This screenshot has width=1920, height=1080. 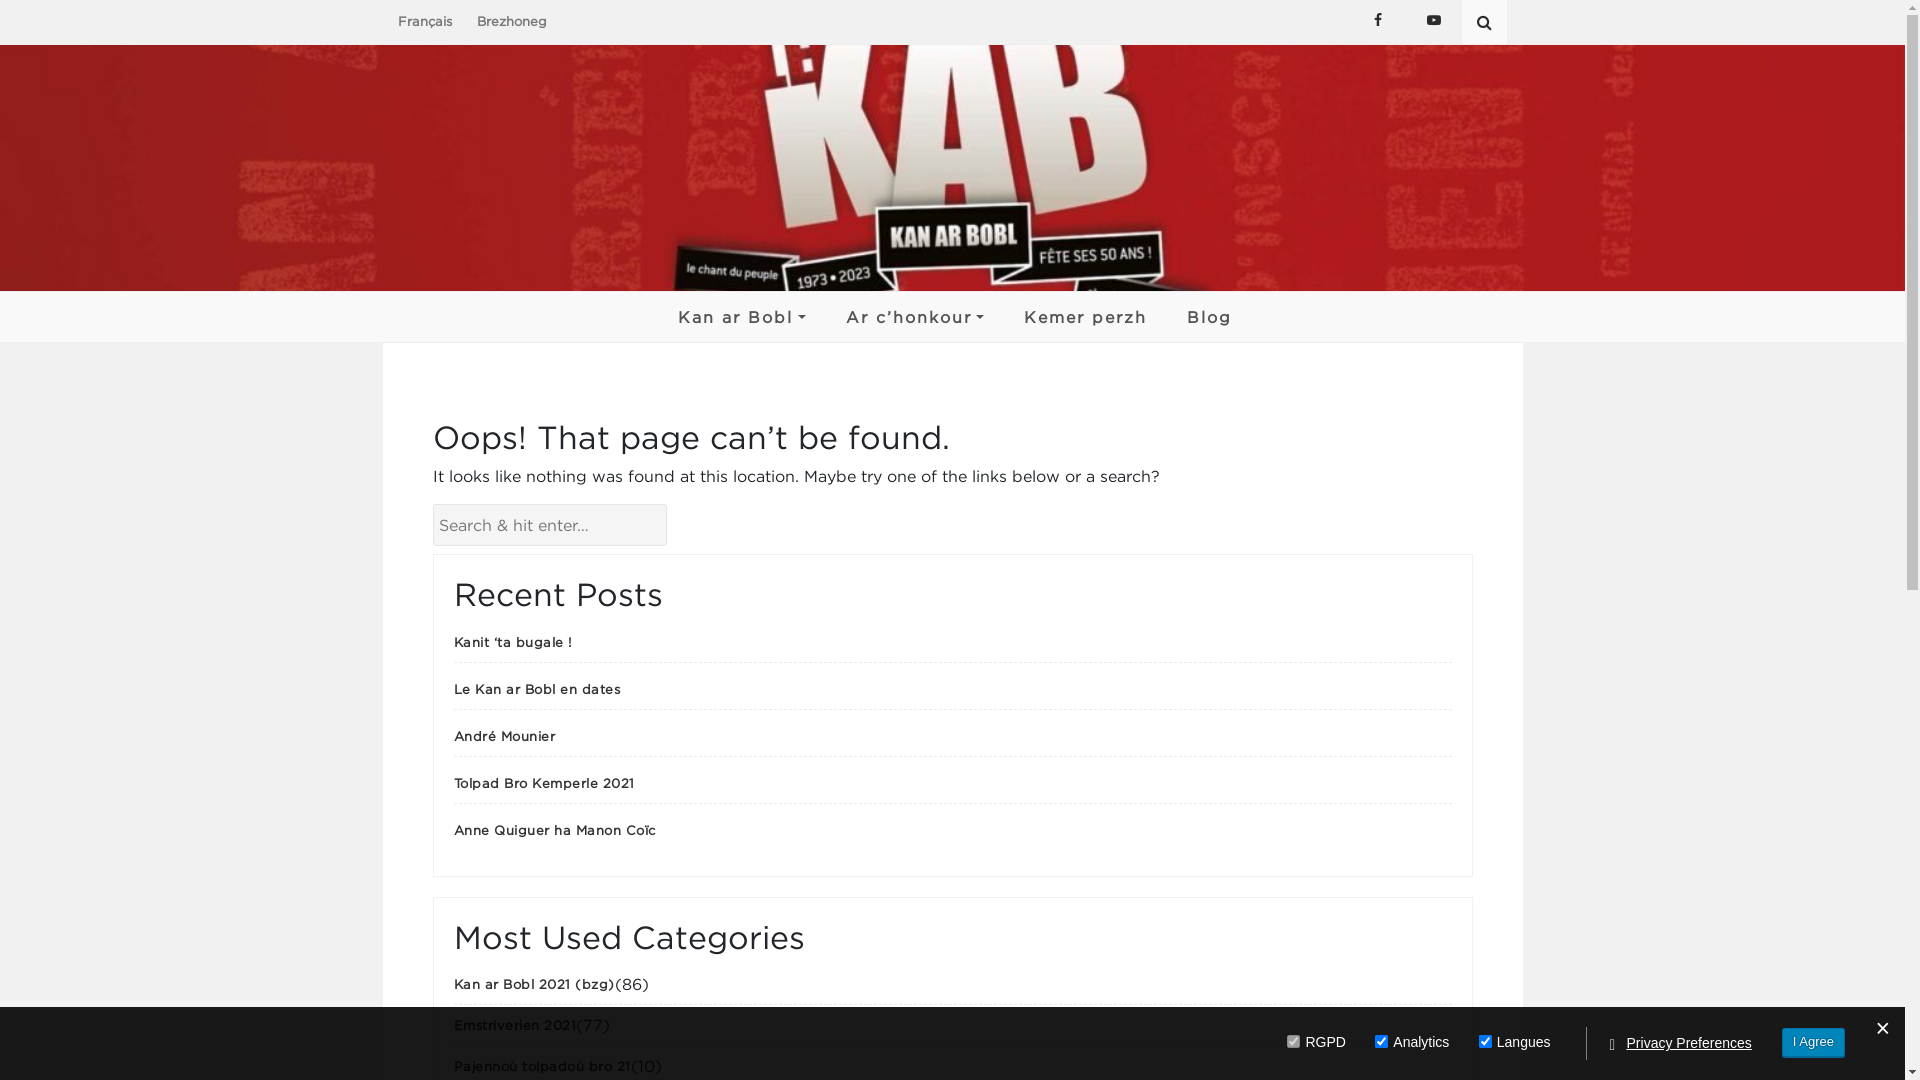 I want to click on Kemer perzh, so click(x=1086, y=317).